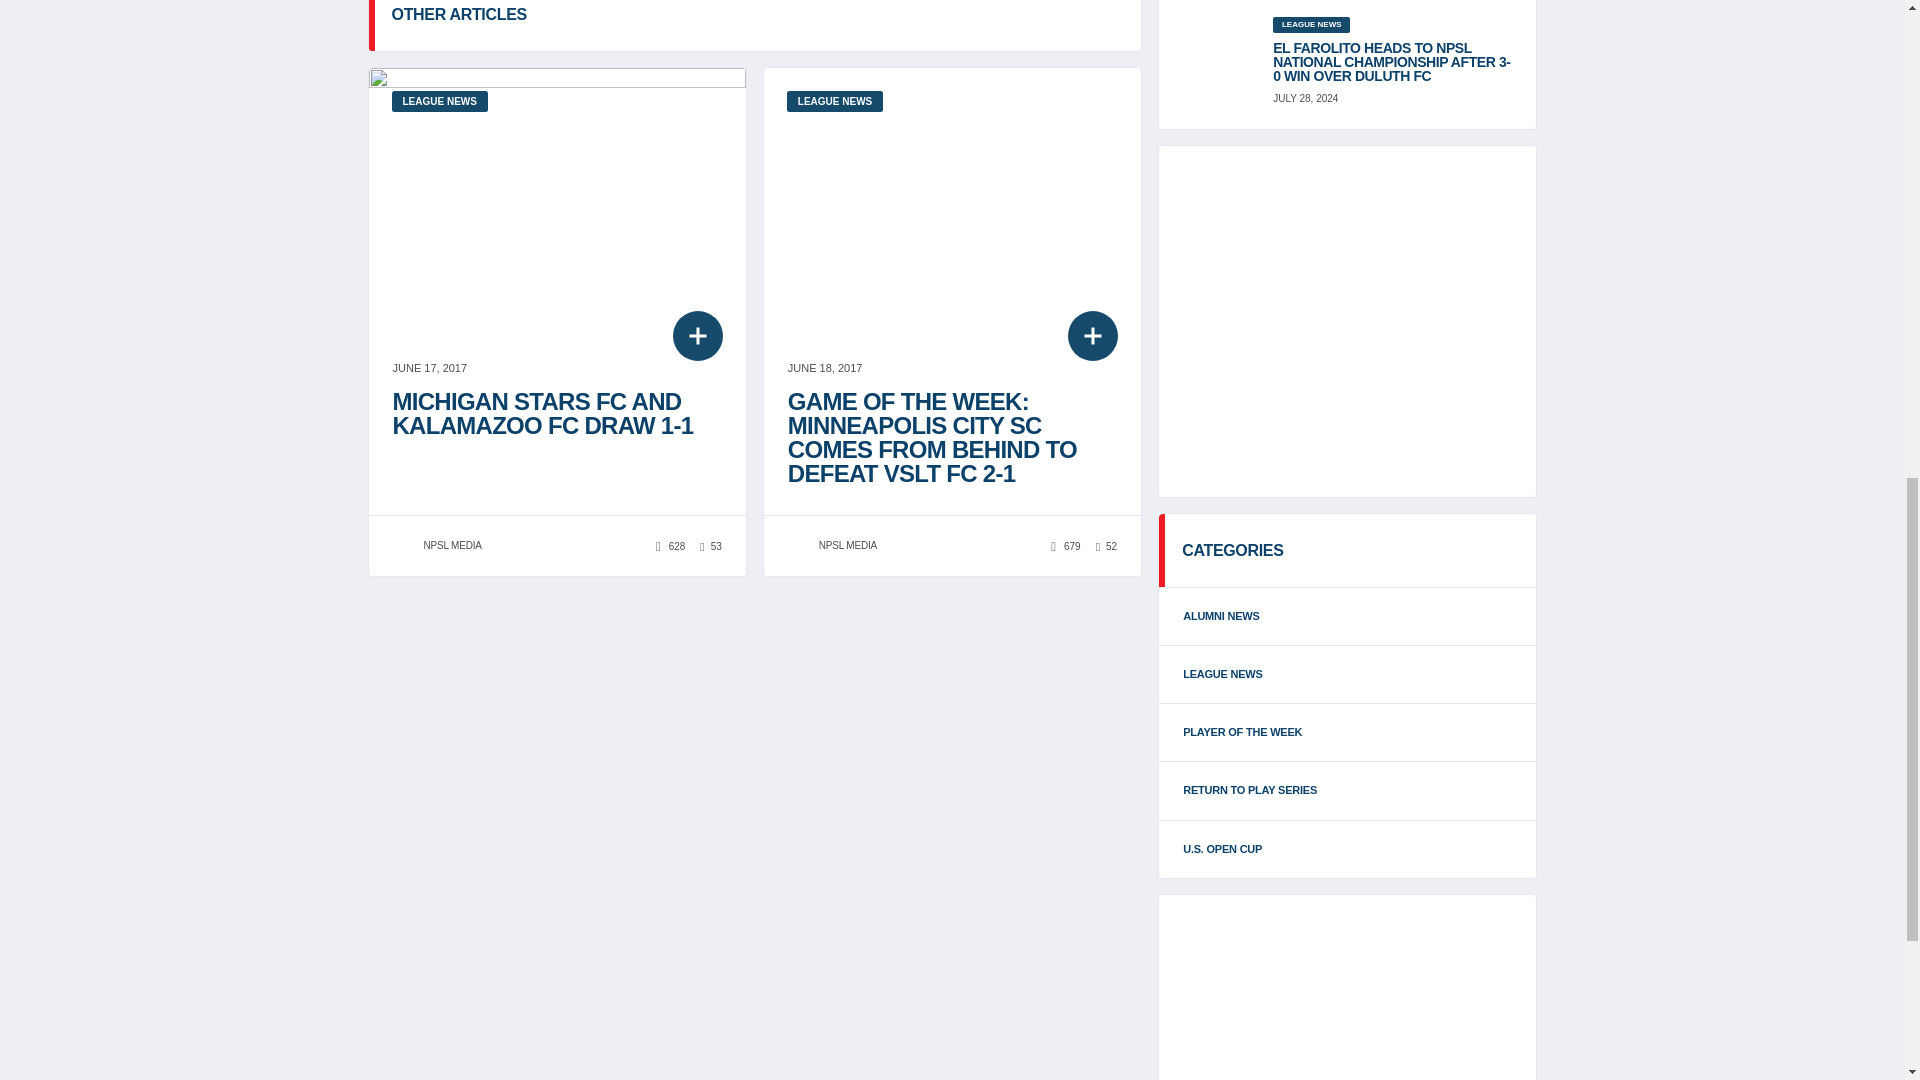 This screenshot has height=1080, width=1920. I want to click on Like, so click(1106, 546).